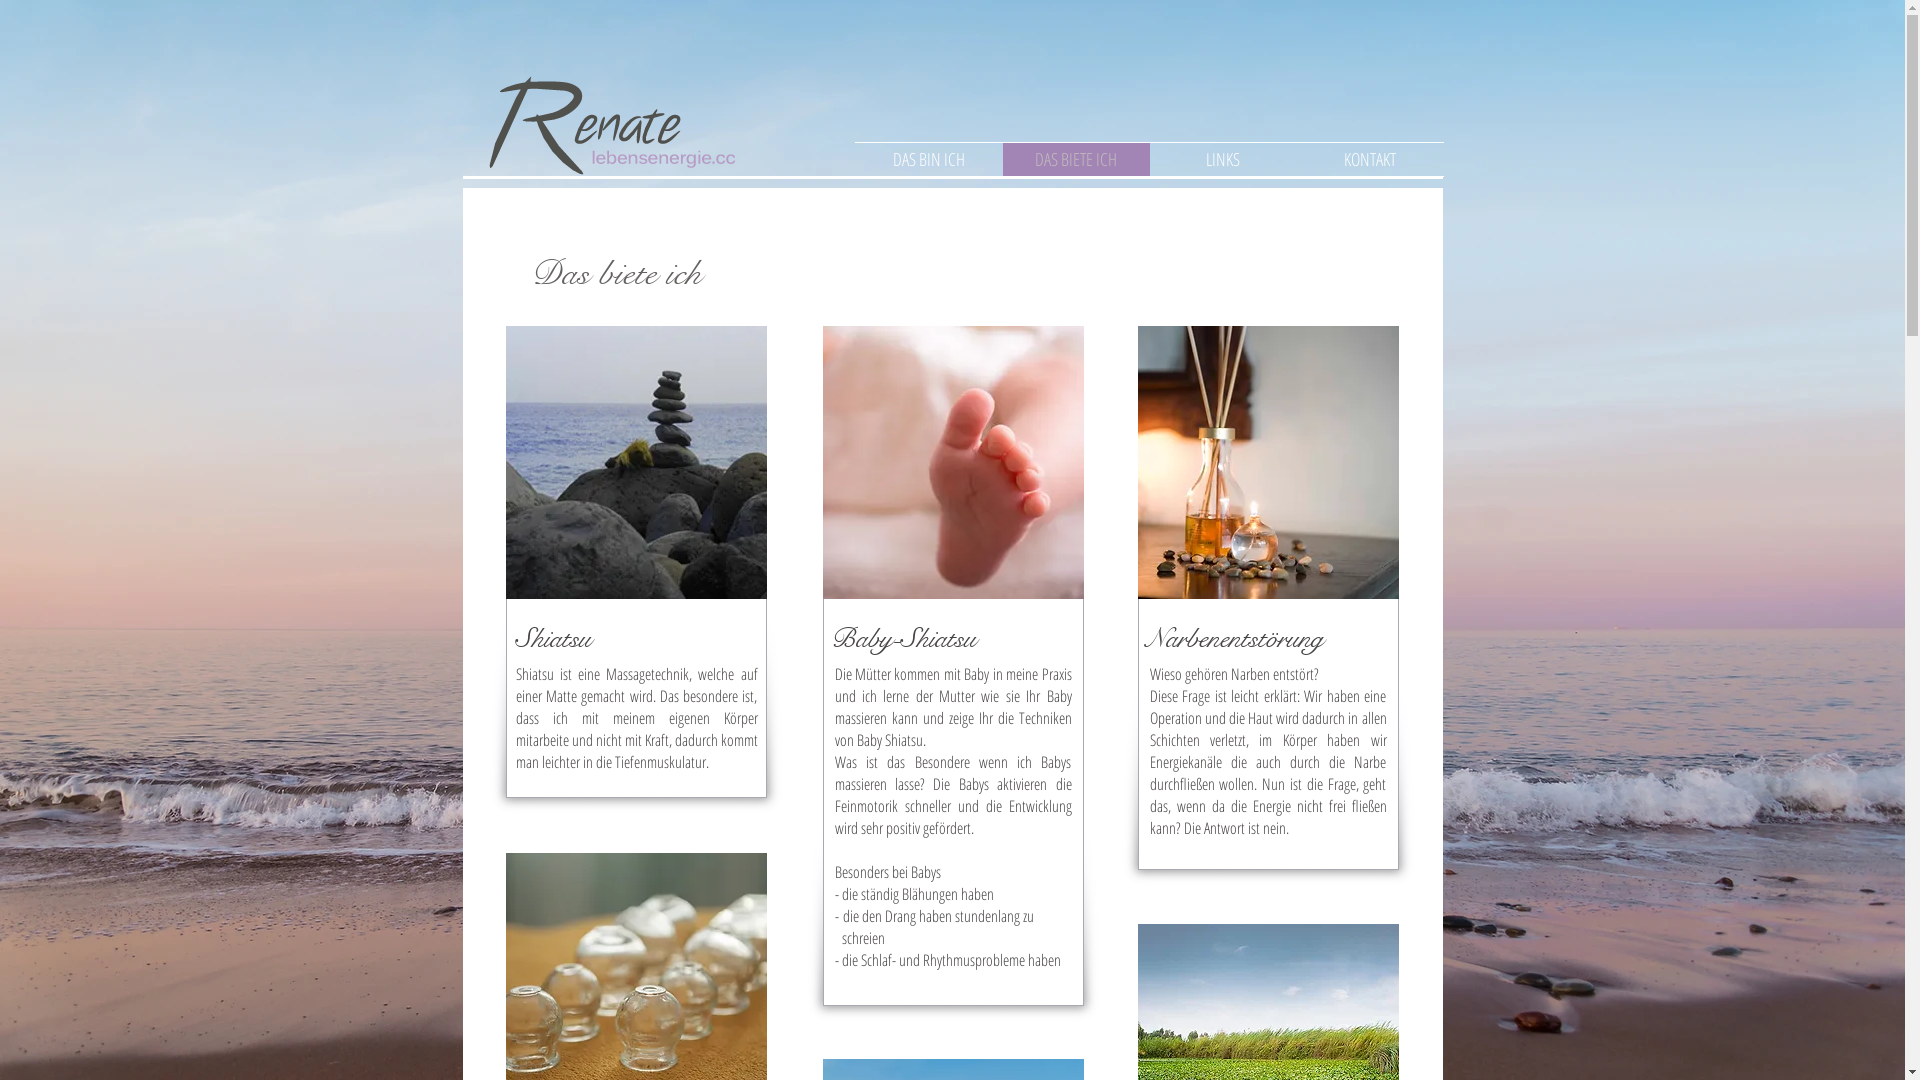 Image resolution: width=1920 pixels, height=1080 pixels. Describe the element at coordinates (1224, 160) in the screenshot. I see `LINKS` at that location.